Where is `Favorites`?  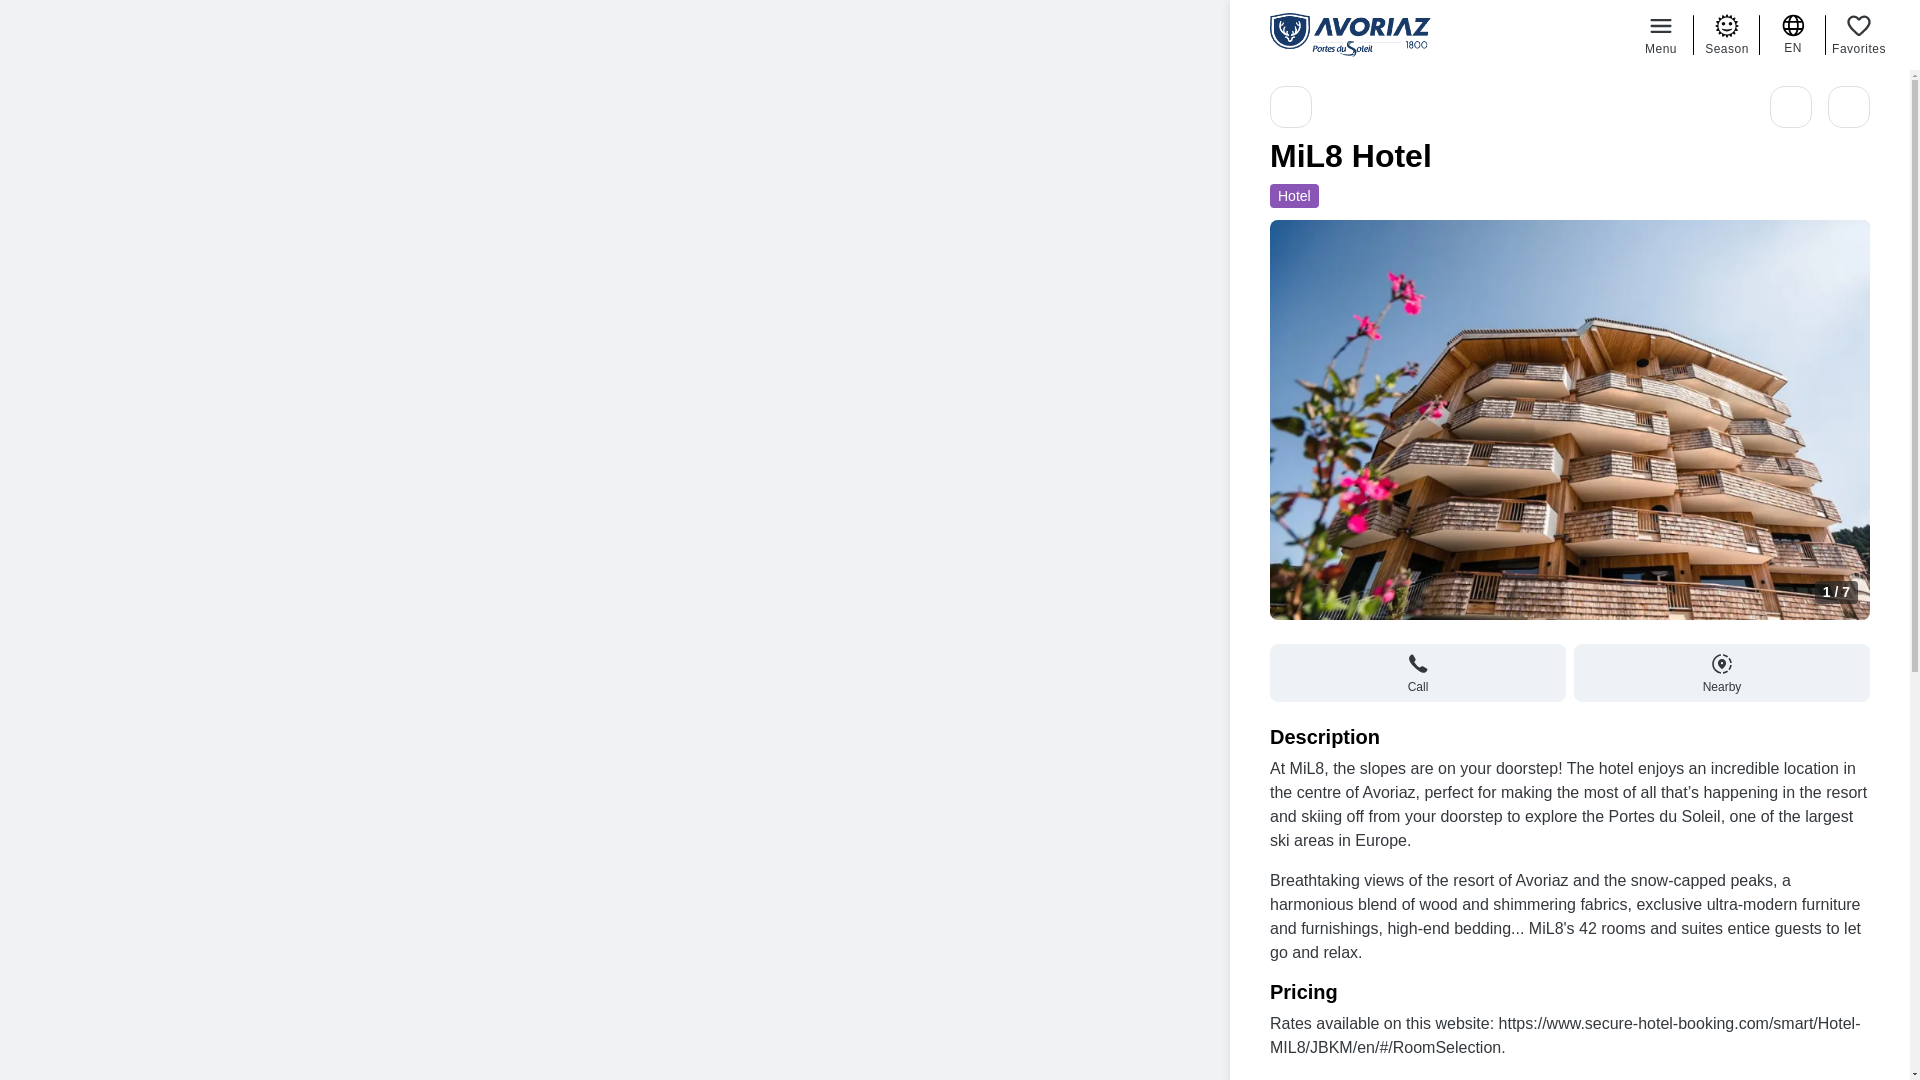 Favorites is located at coordinates (1858, 34).